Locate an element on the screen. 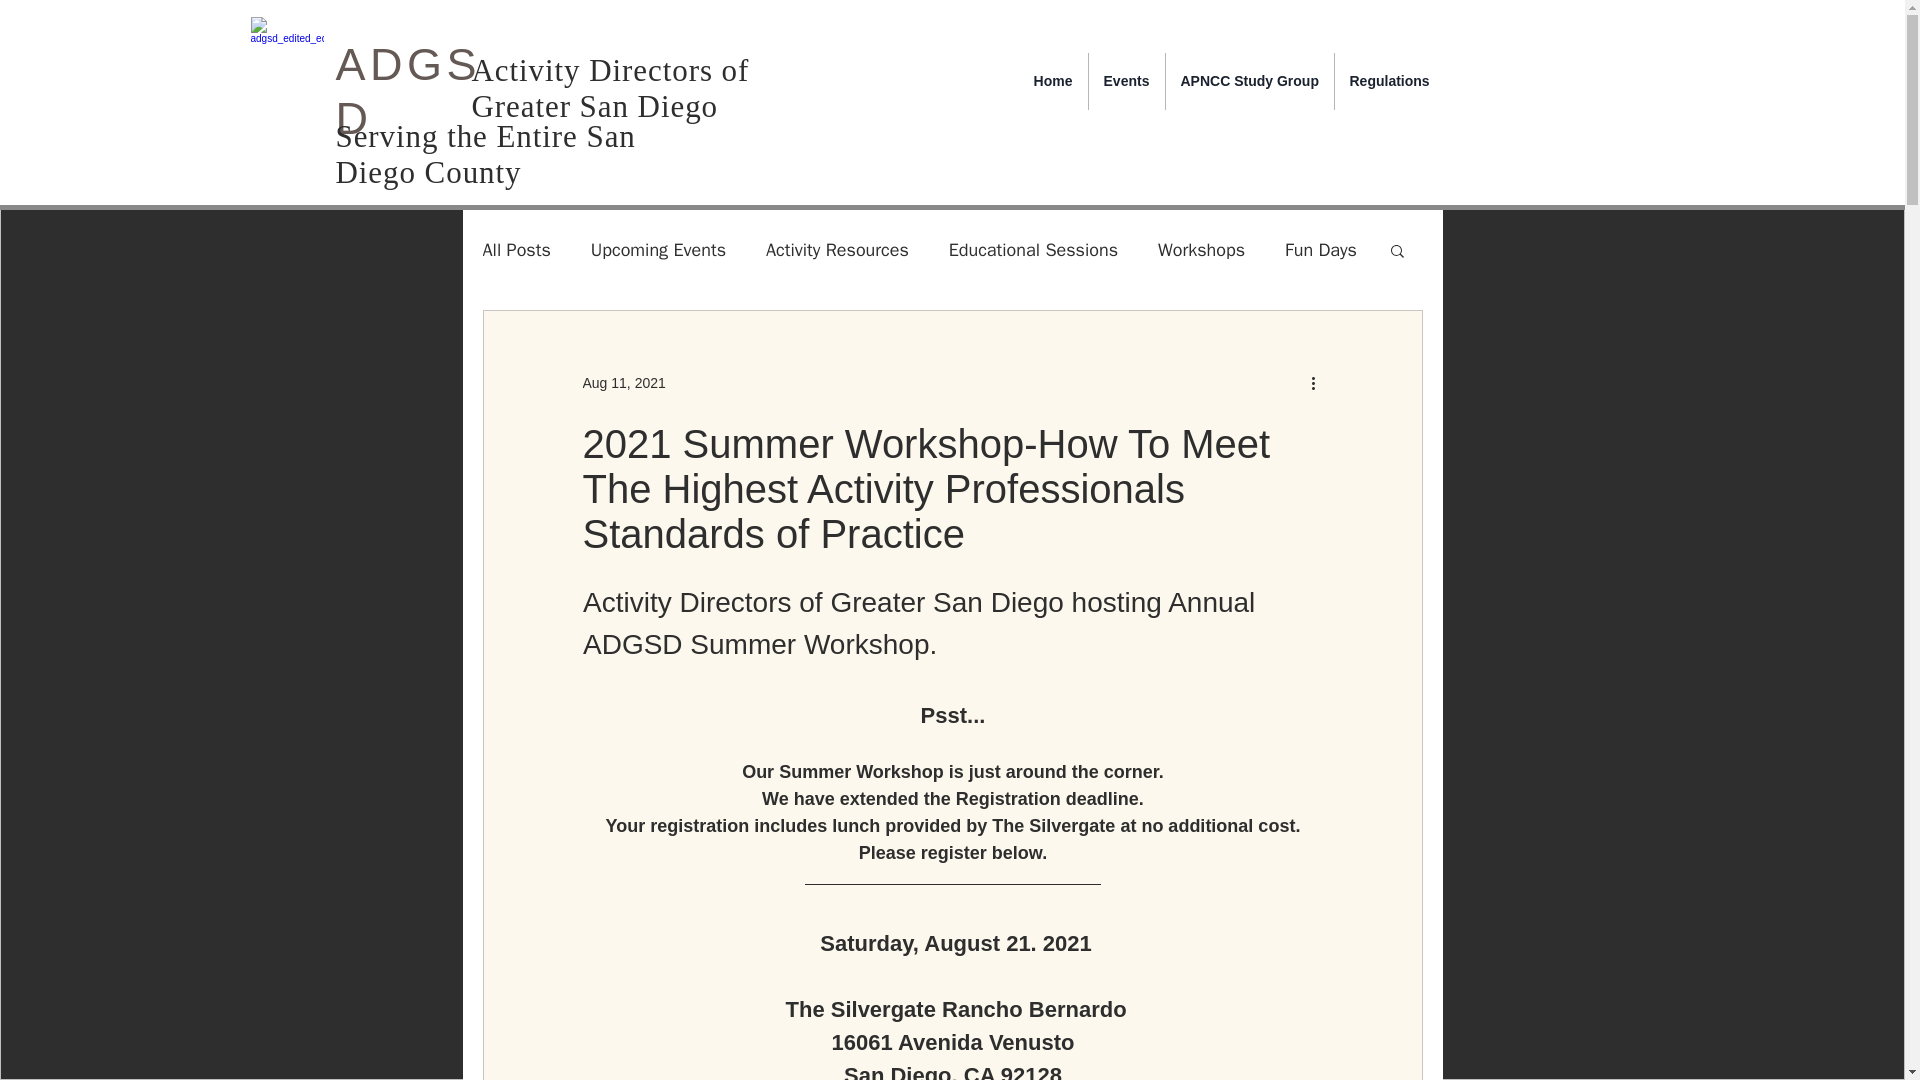  Events is located at coordinates (1126, 81).